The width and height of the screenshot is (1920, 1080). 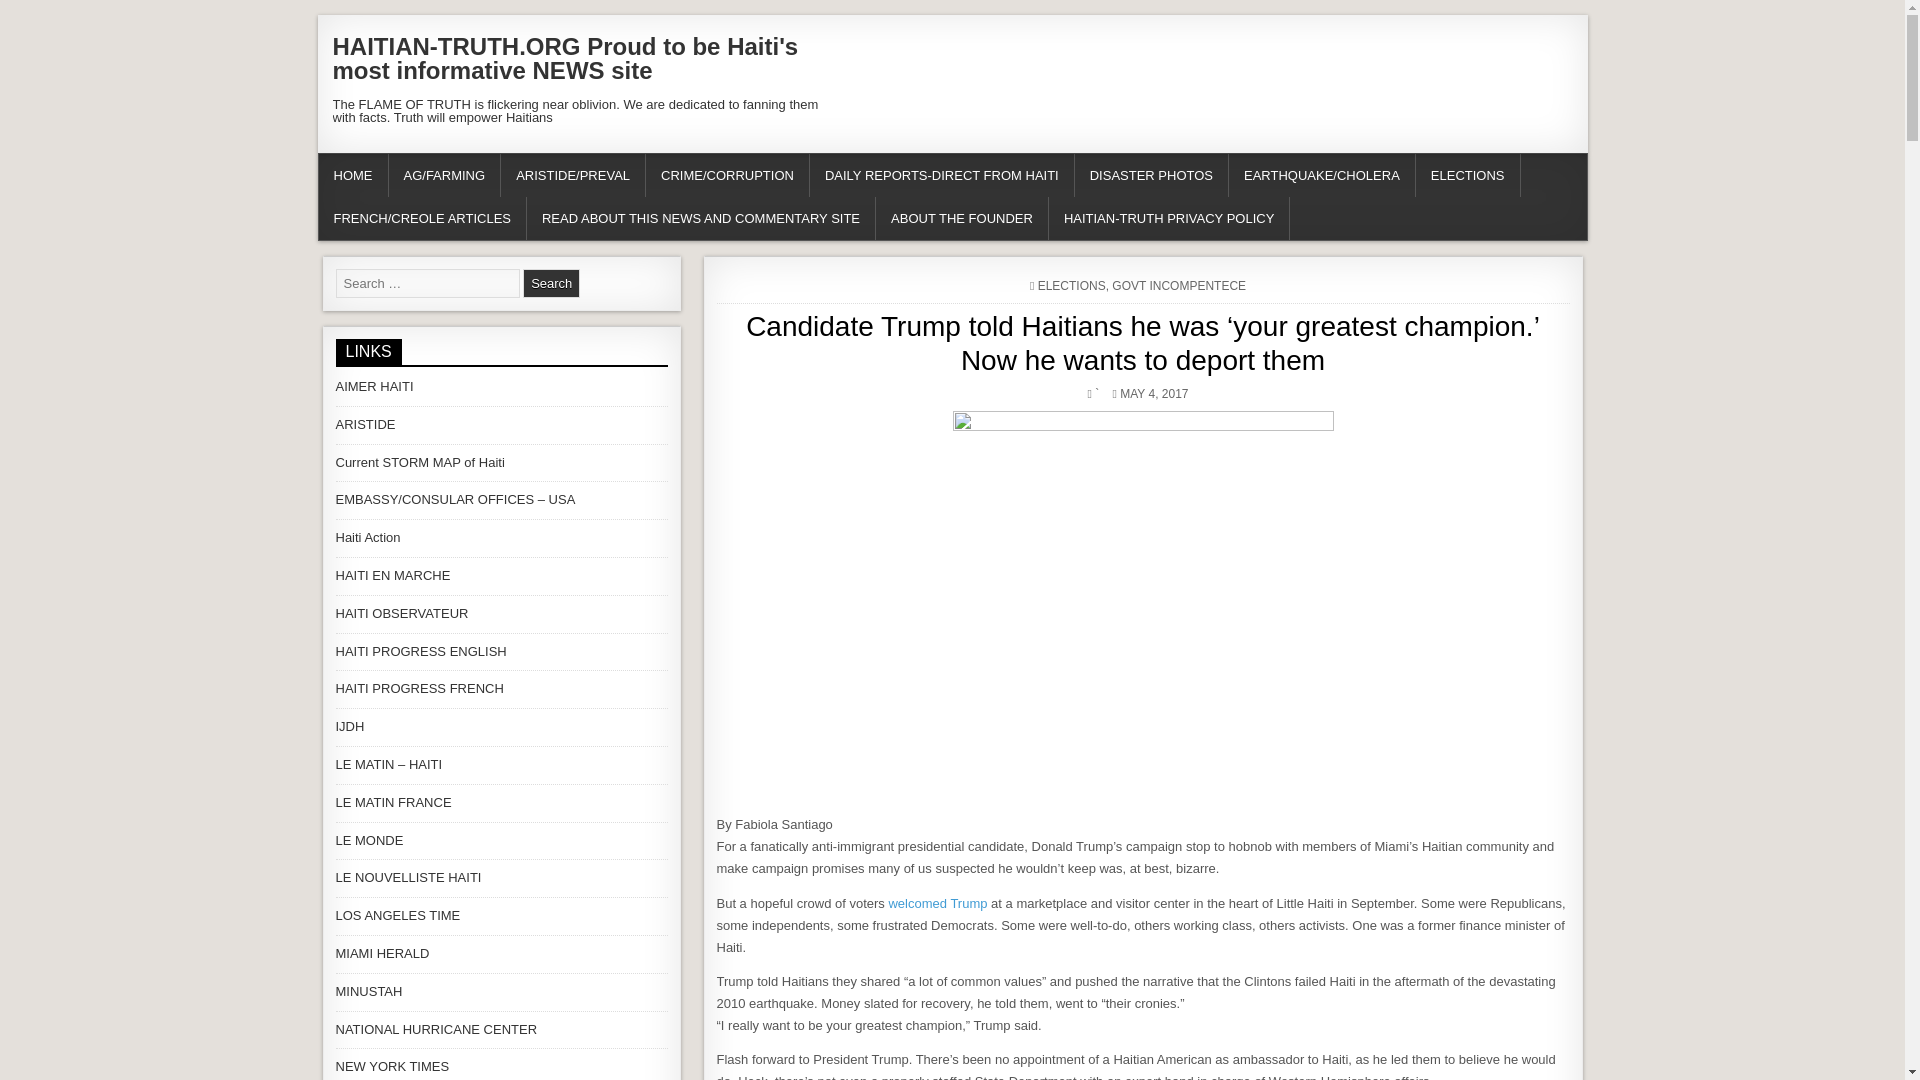 What do you see at coordinates (936, 904) in the screenshot?
I see `welcomed Trump` at bounding box center [936, 904].